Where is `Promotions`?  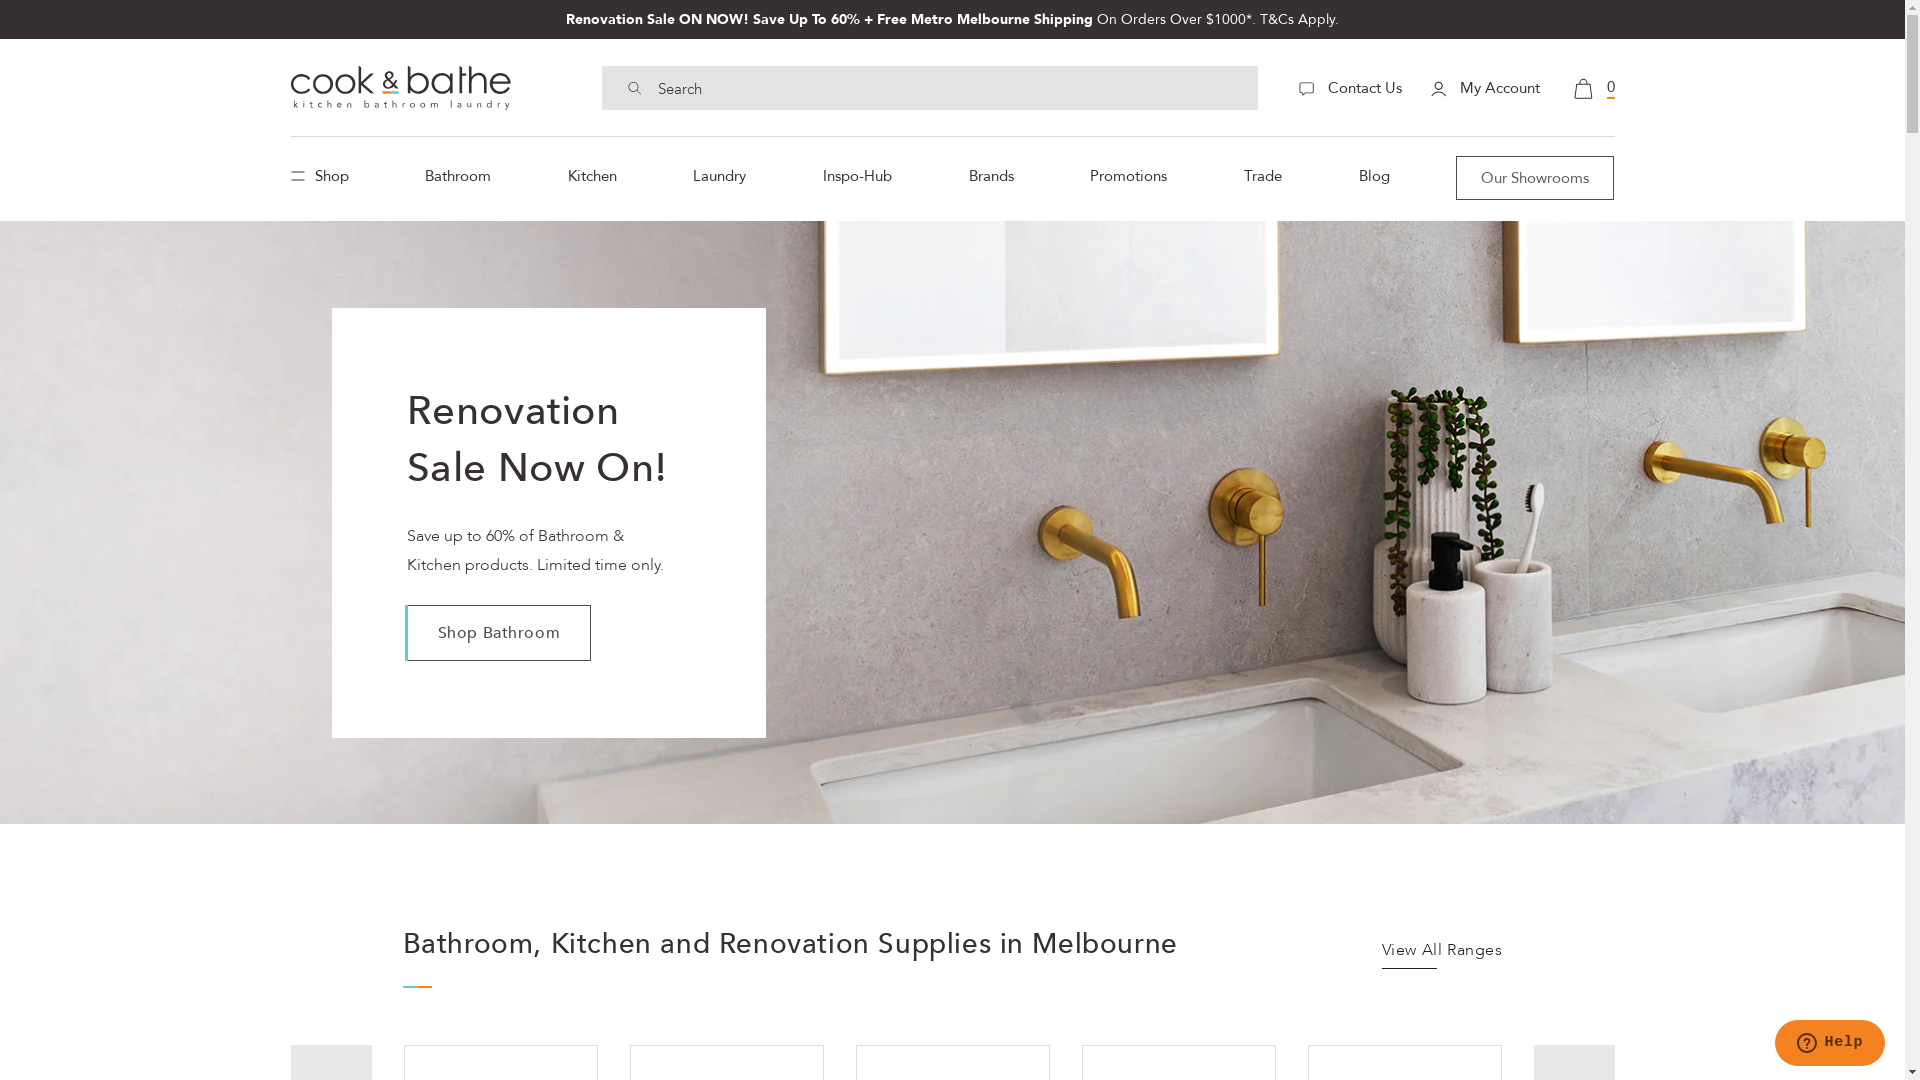
Promotions is located at coordinates (1128, 176).